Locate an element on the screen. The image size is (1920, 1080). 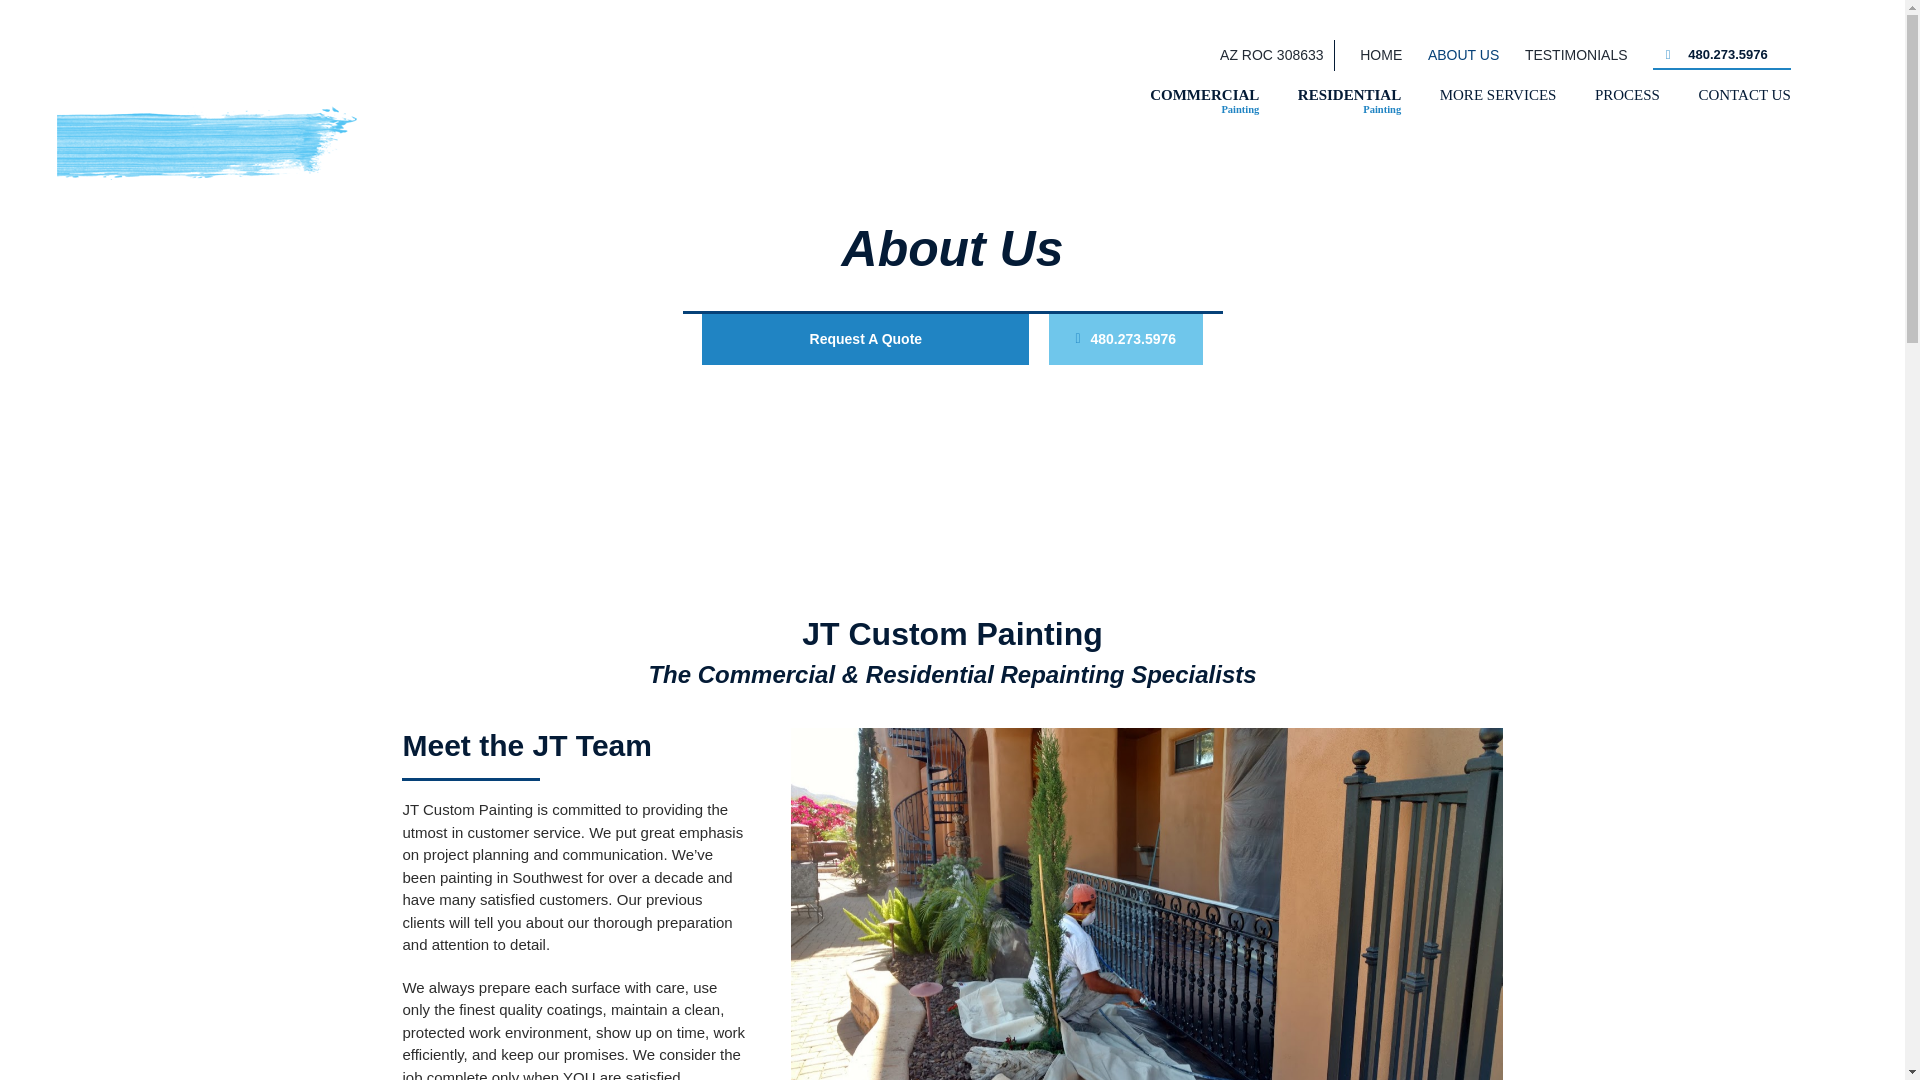
CONTACT US is located at coordinates (1743, 94).